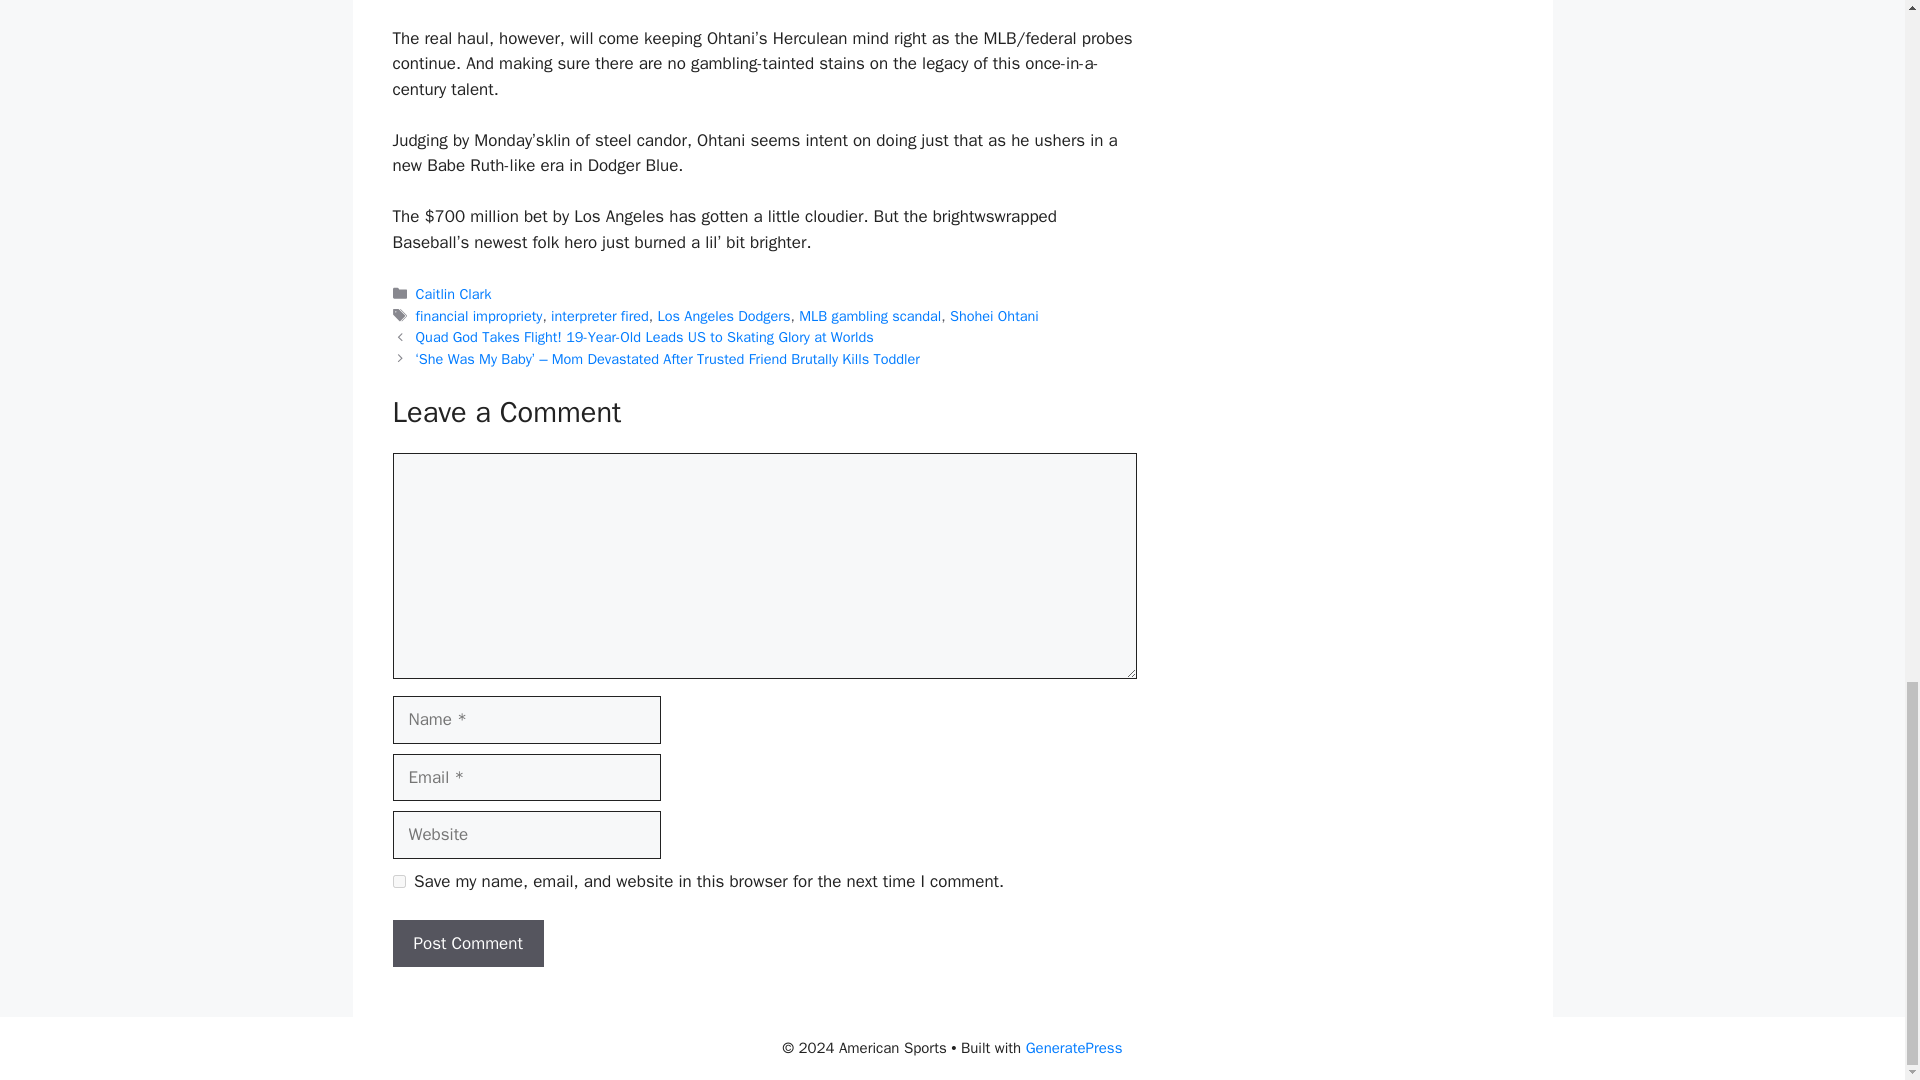 Image resolution: width=1920 pixels, height=1080 pixels. Describe the element at coordinates (994, 316) in the screenshot. I see `Shohei Ohtani` at that location.